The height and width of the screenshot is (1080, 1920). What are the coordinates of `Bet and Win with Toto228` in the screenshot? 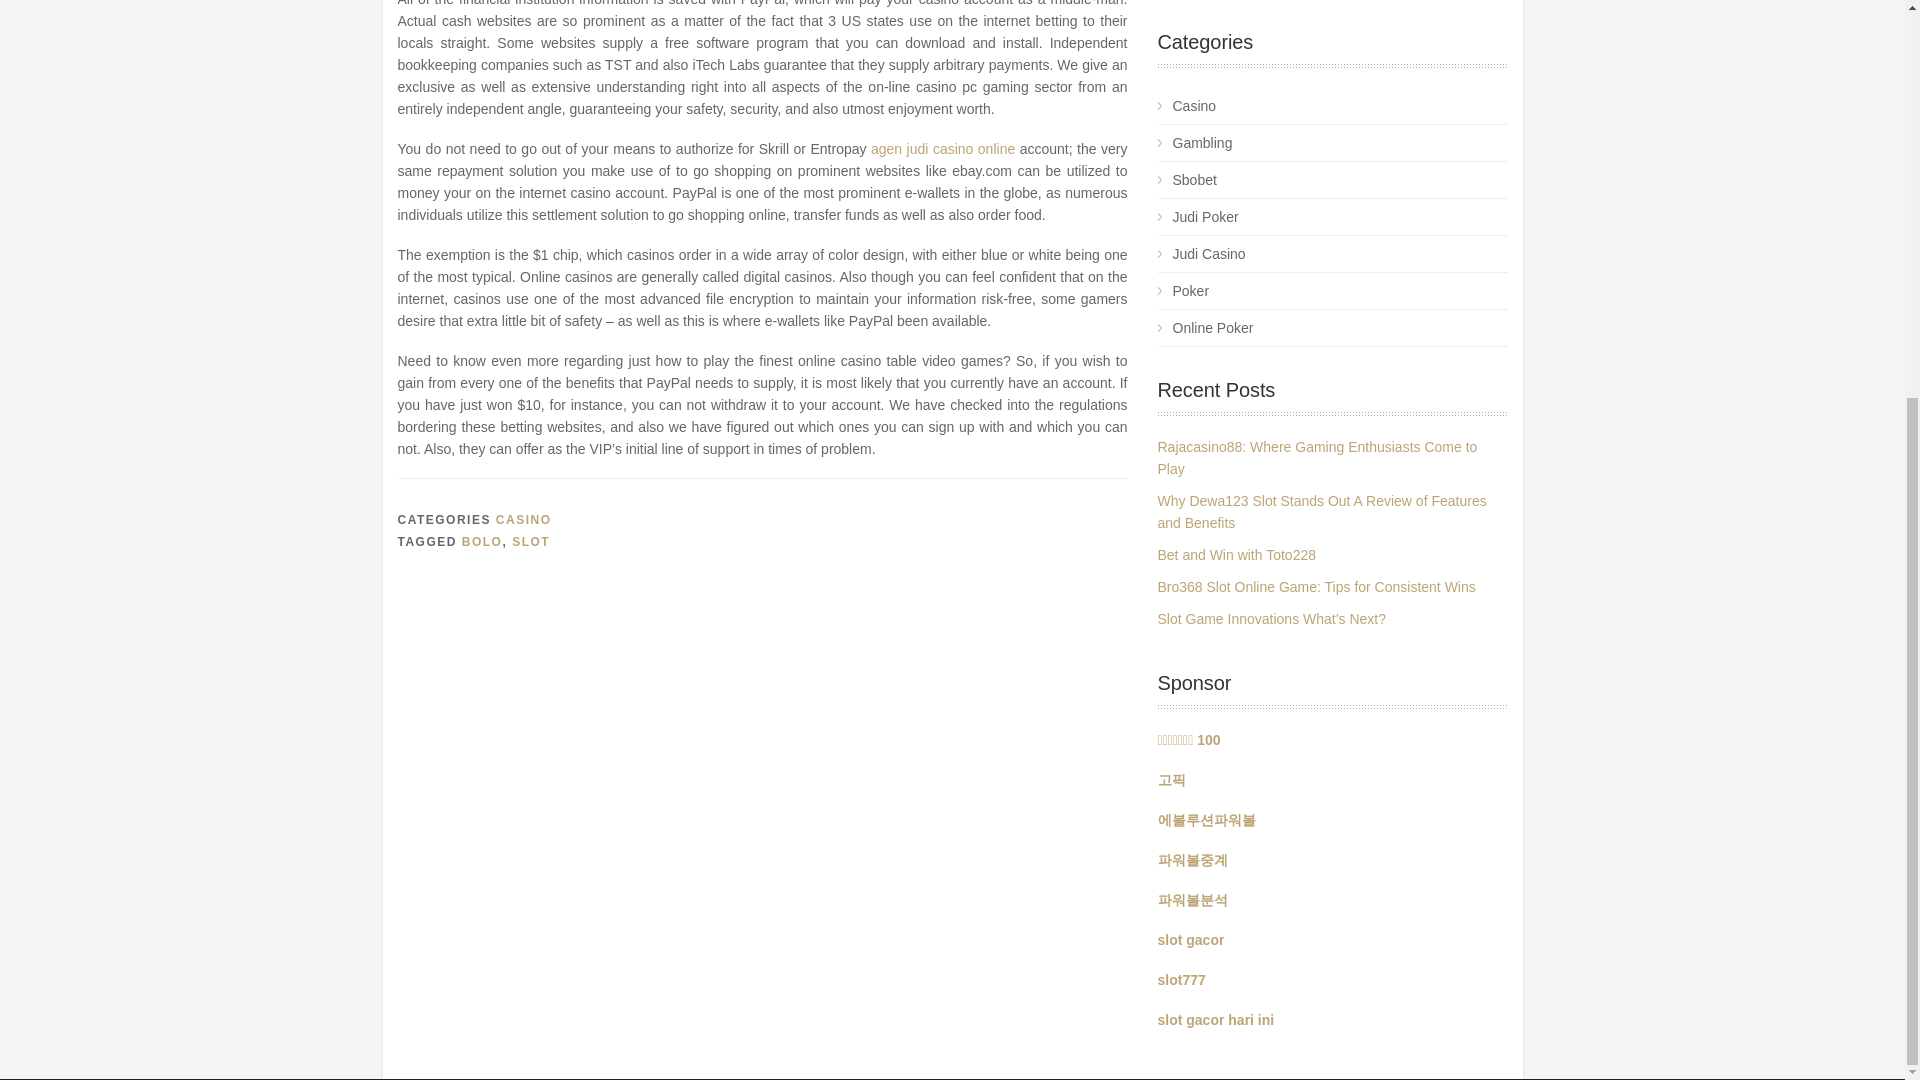 It's located at (1237, 554).